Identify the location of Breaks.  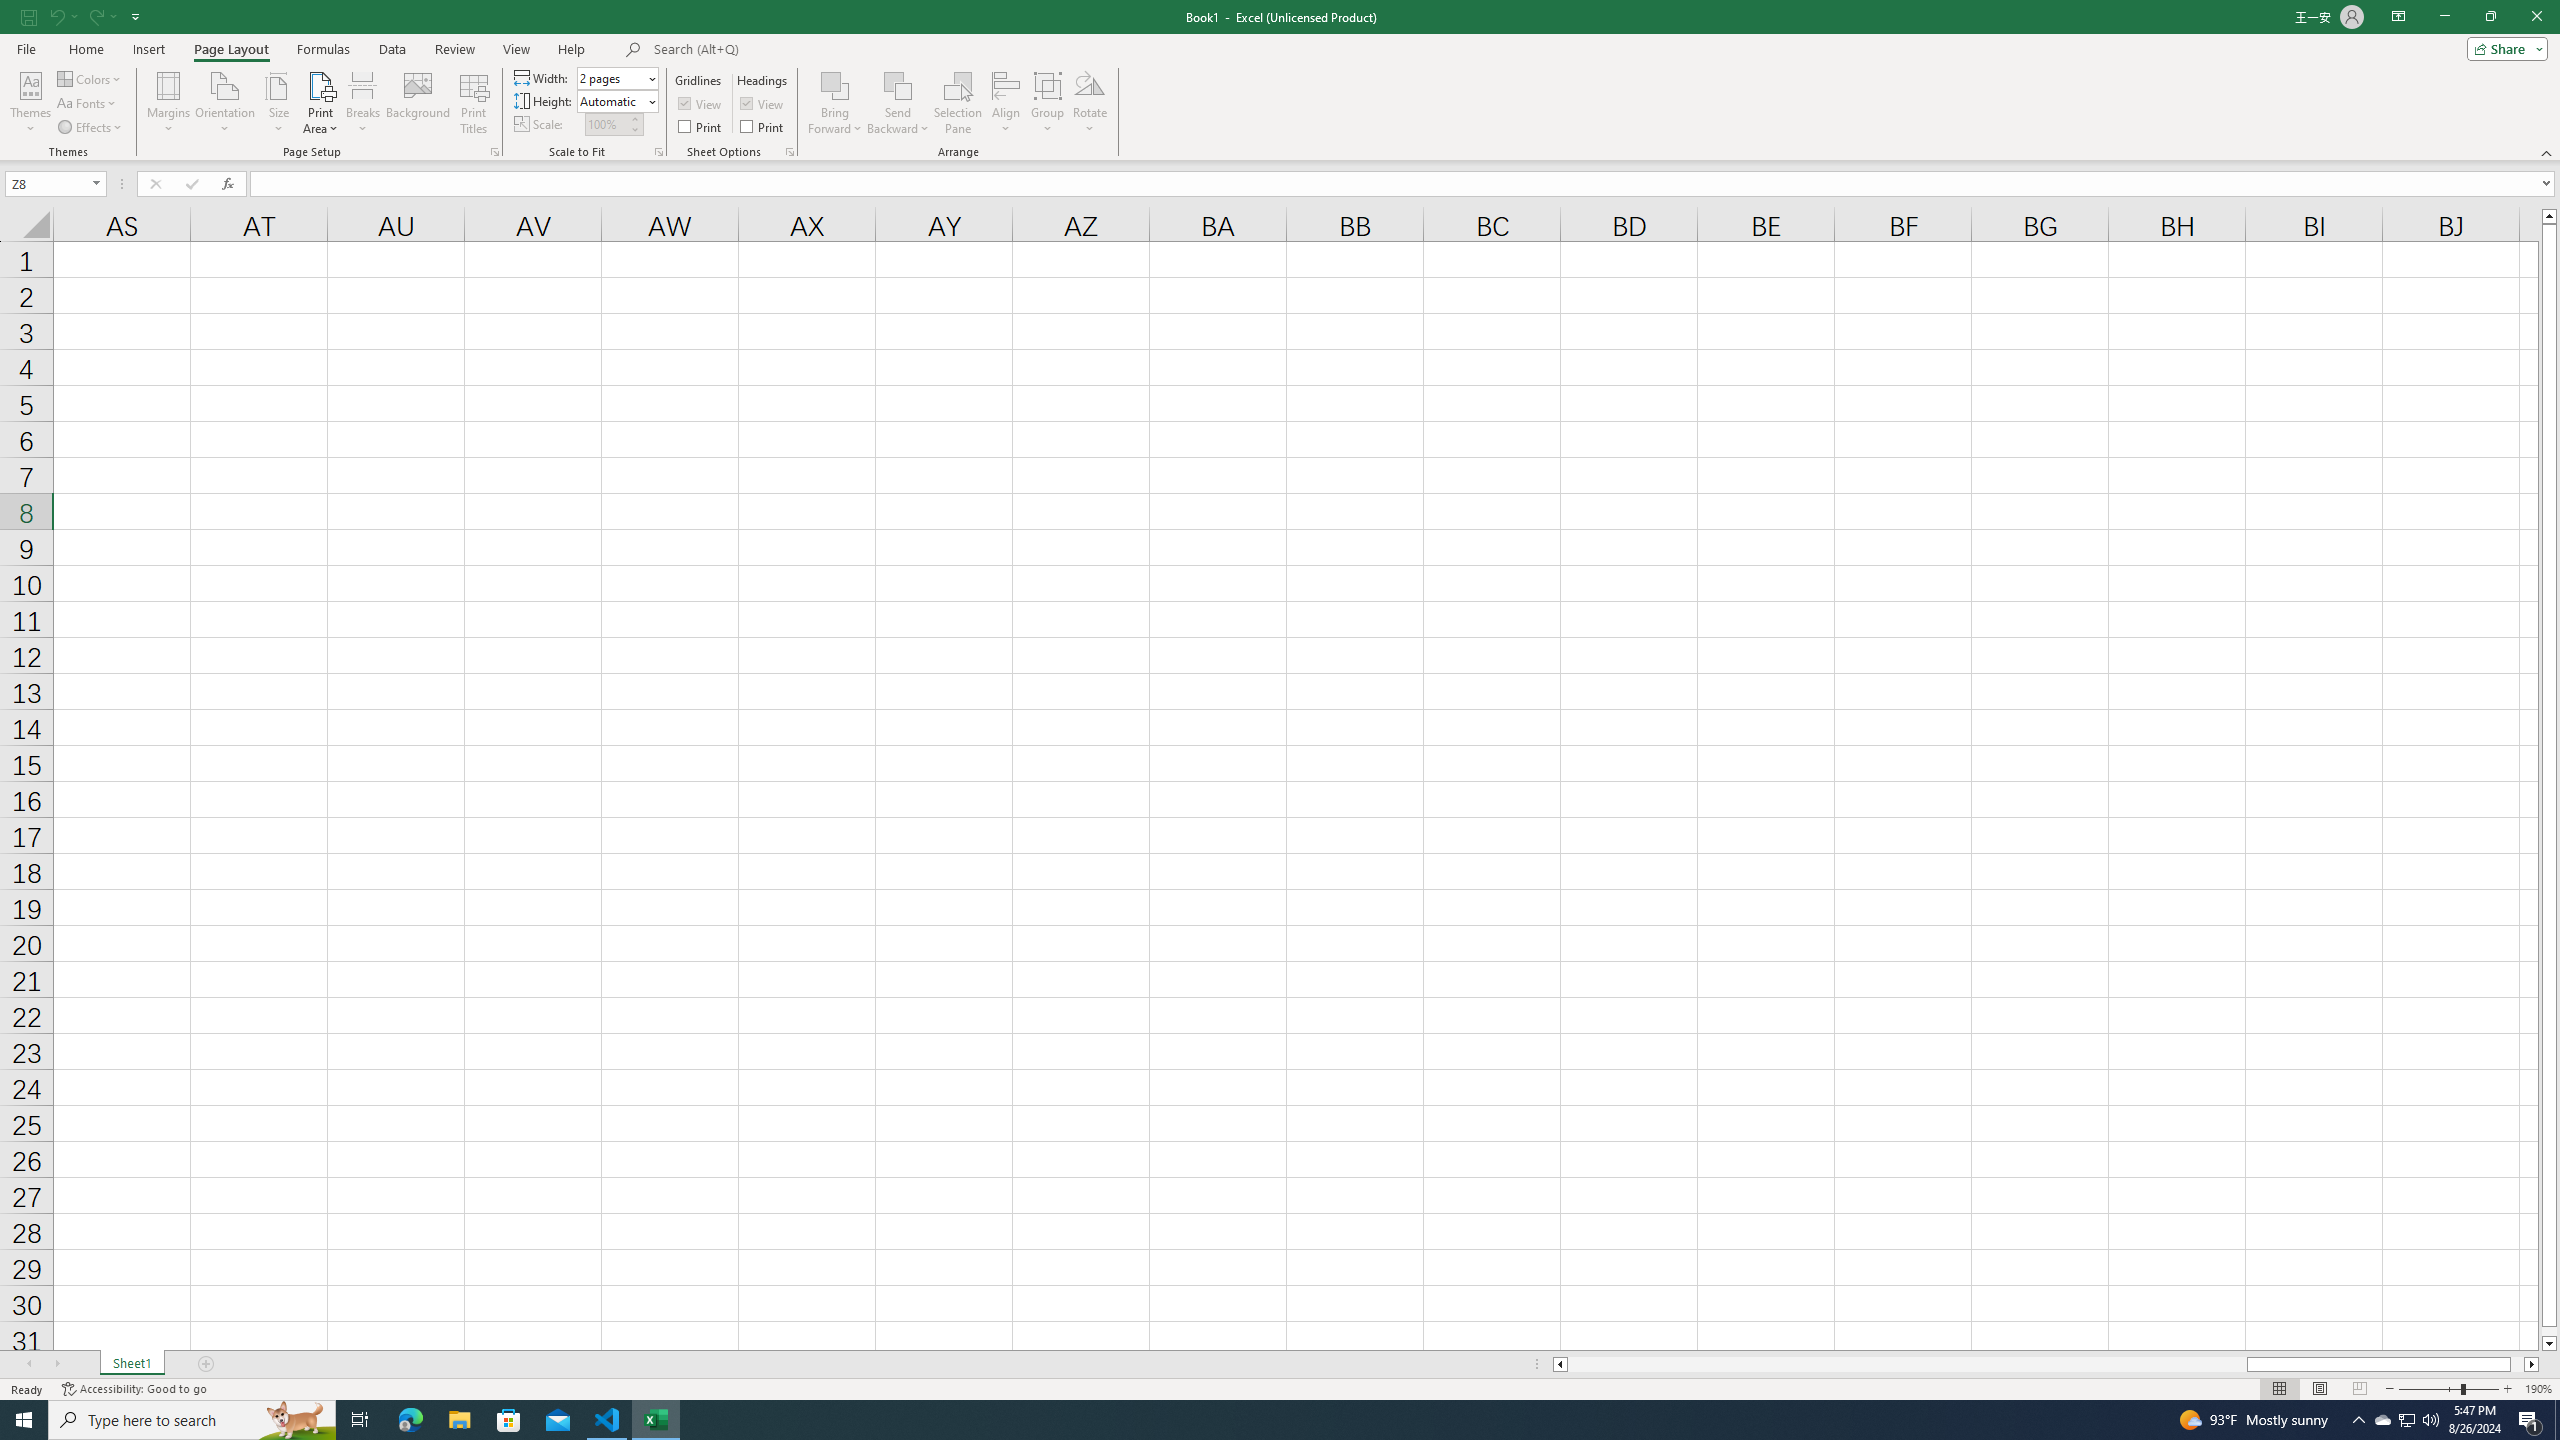
(364, 103).